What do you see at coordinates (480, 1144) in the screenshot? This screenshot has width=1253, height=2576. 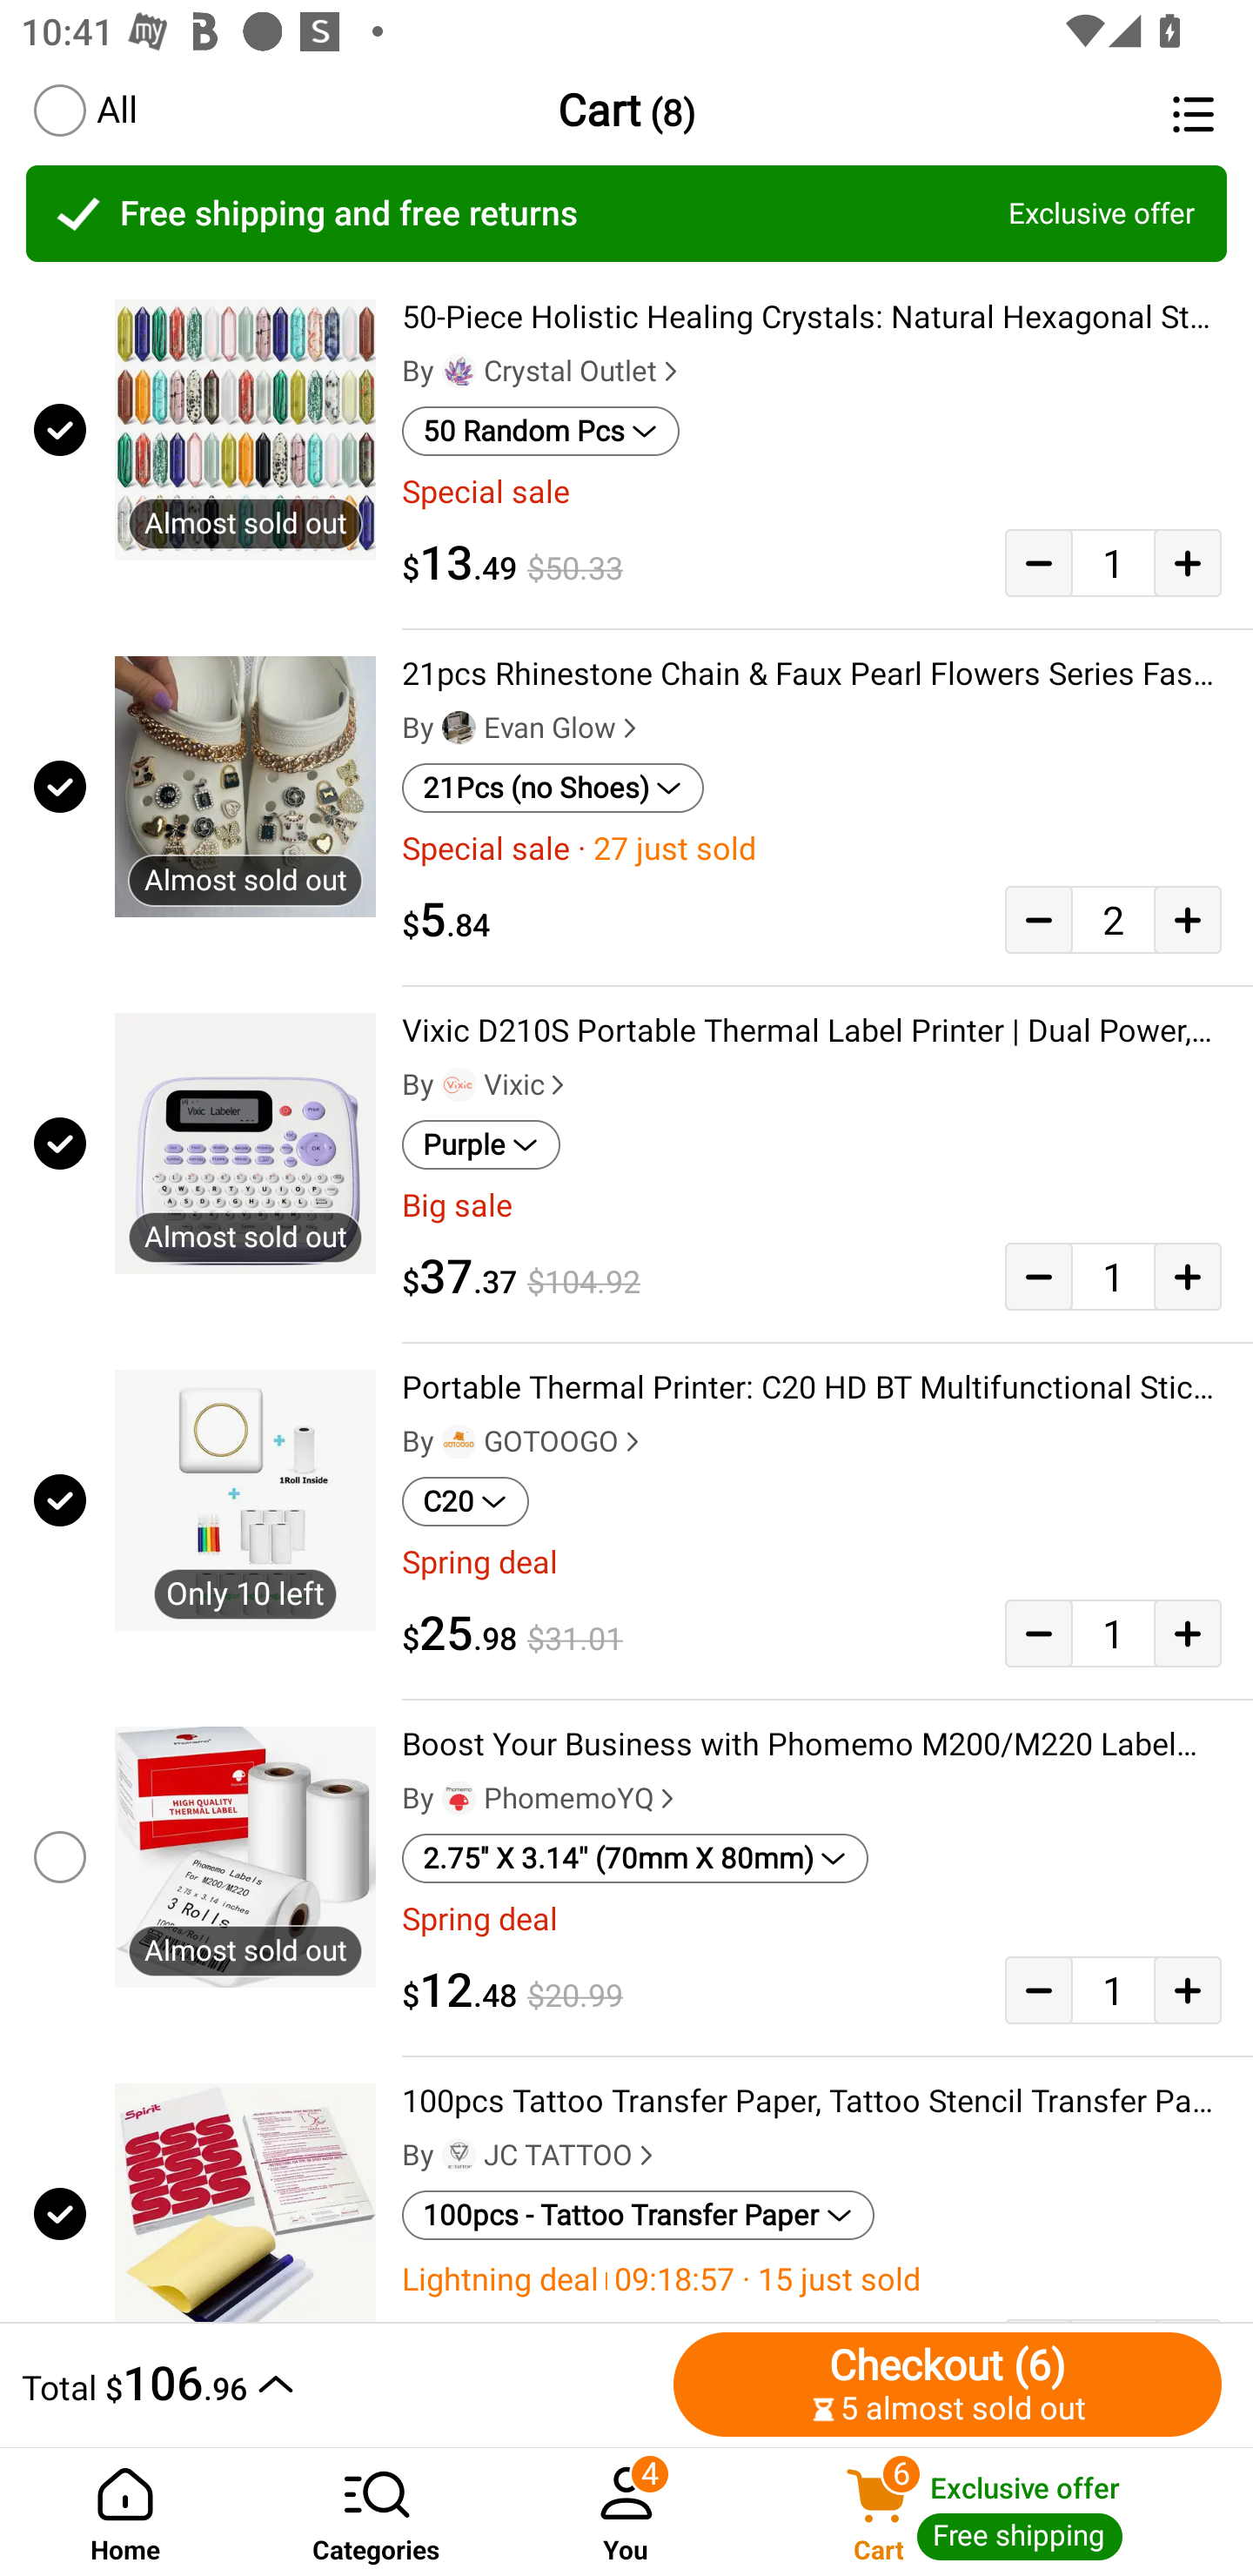 I see `Purple` at bounding box center [480, 1144].